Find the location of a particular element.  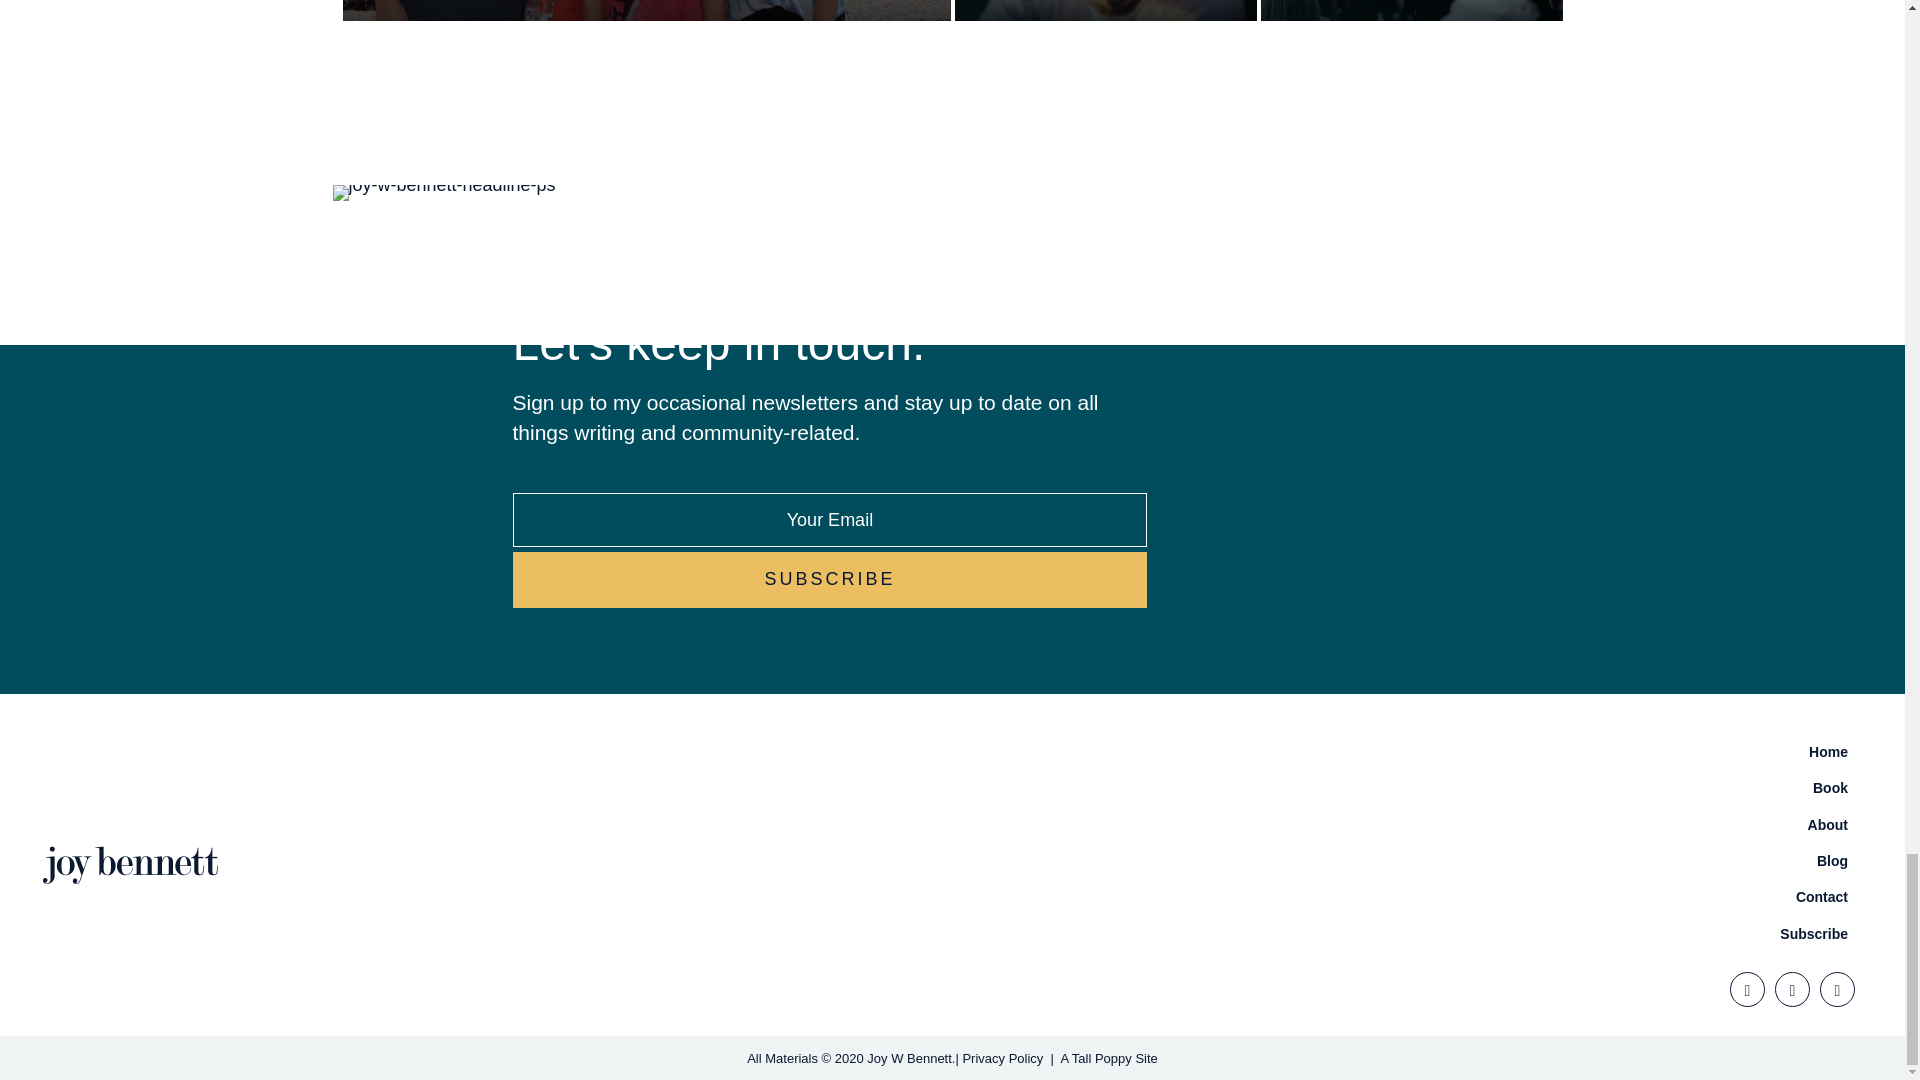

Home is located at coordinates (1412, 752).